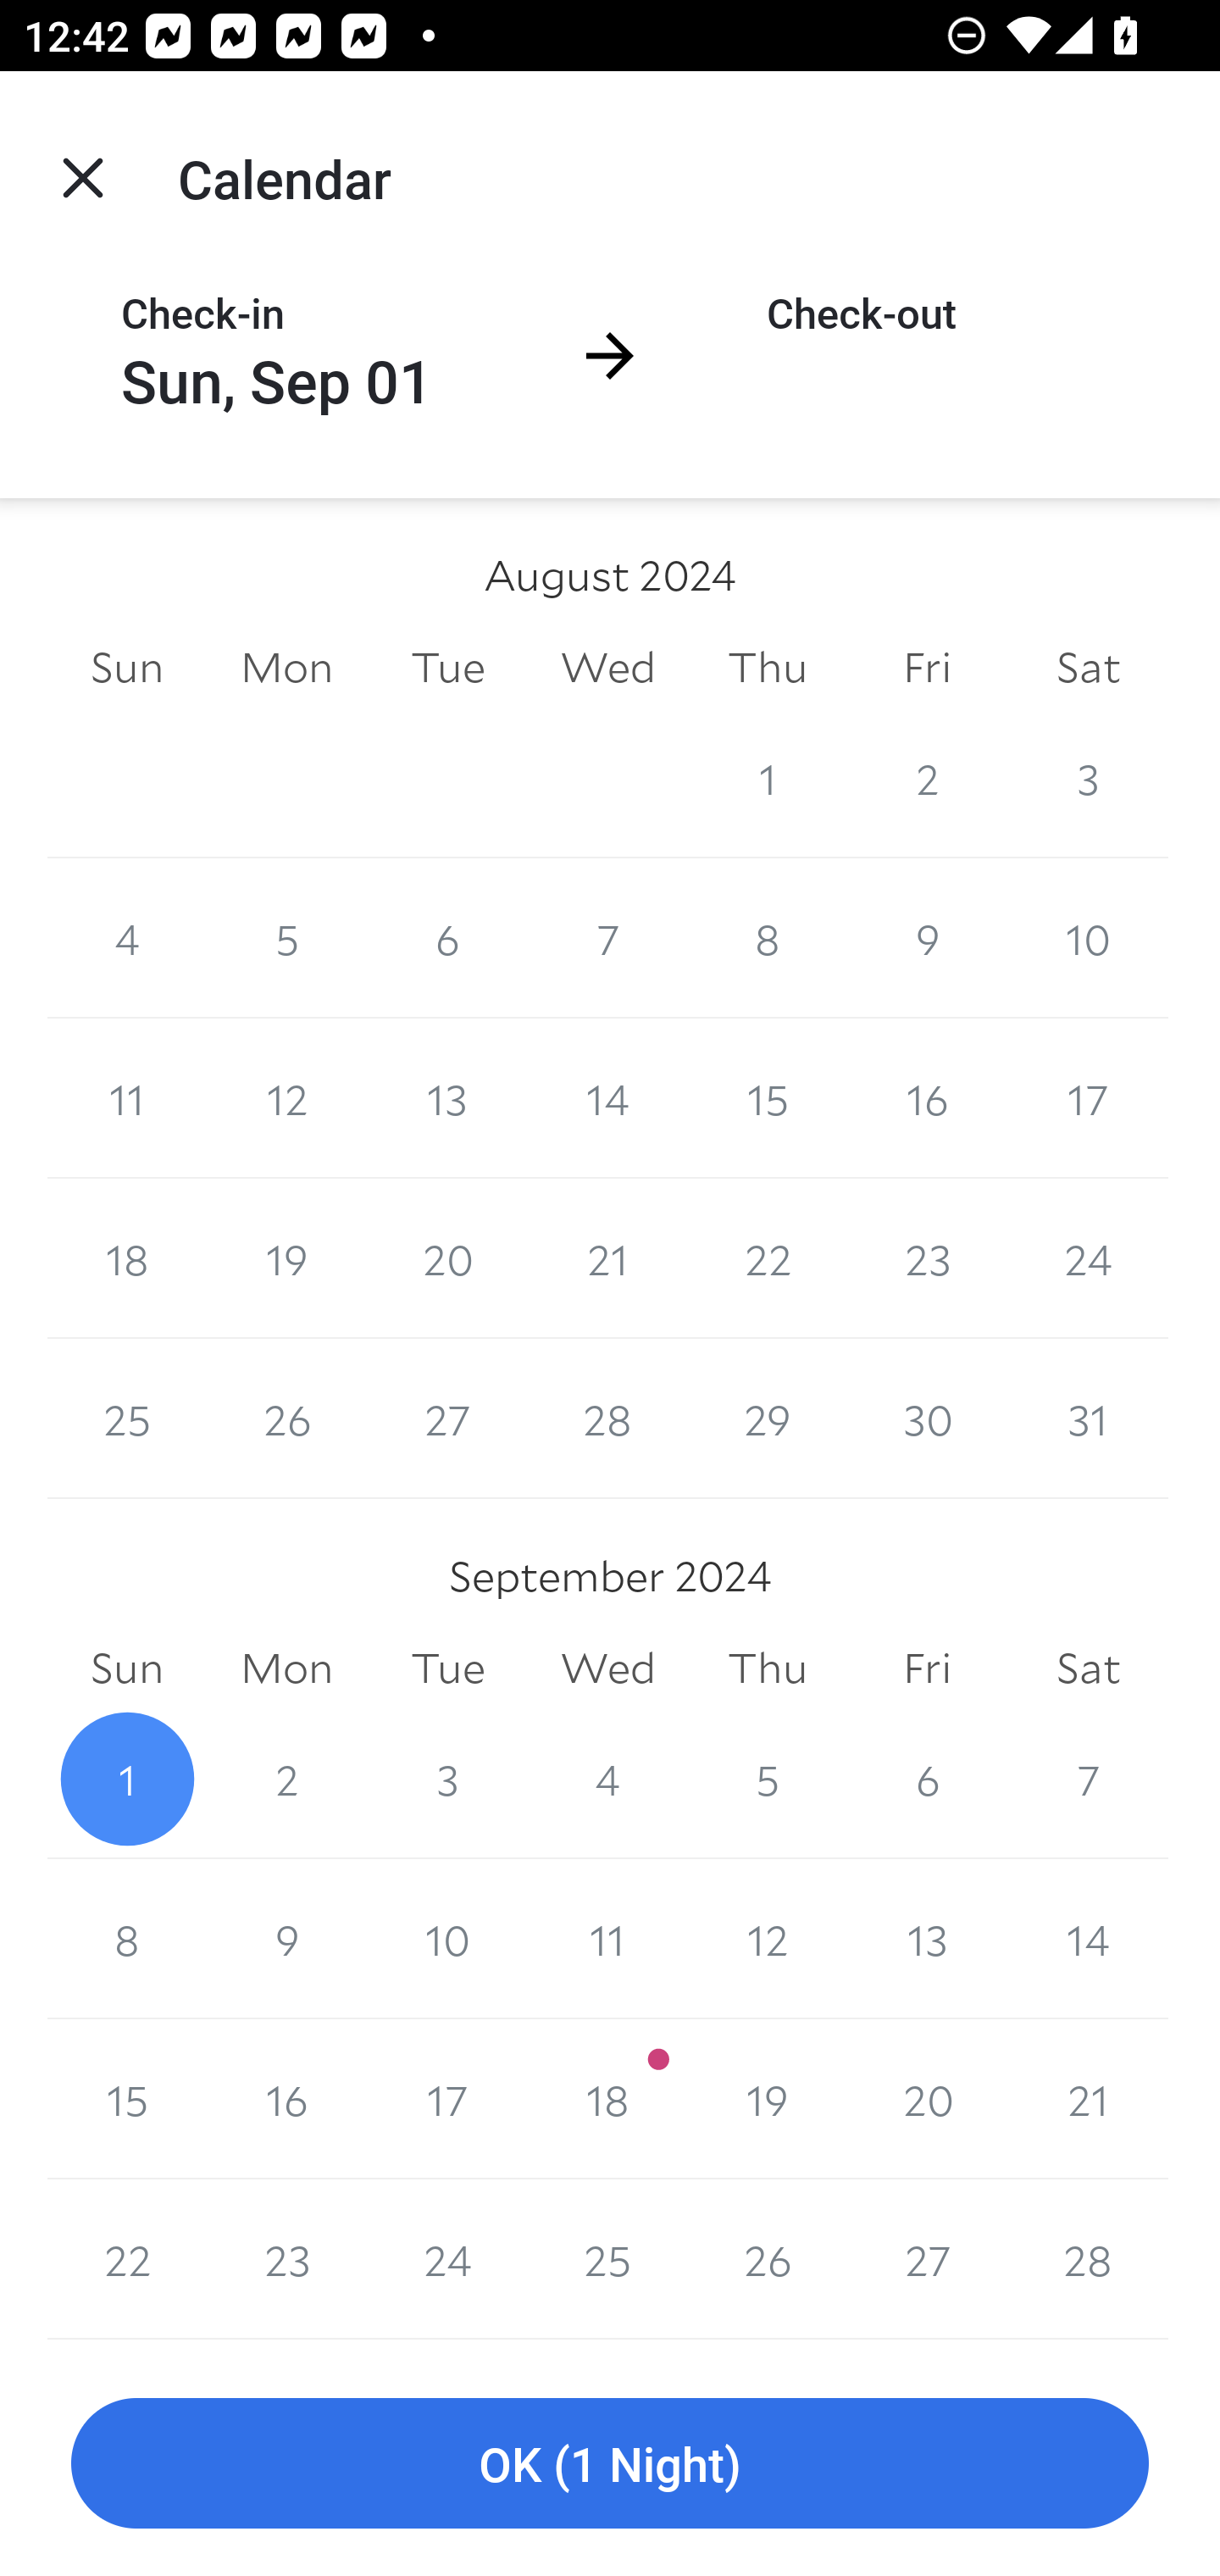 The height and width of the screenshot is (2576, 1220). I want to click on 28 28 September 2024, so click(1088, 2259).